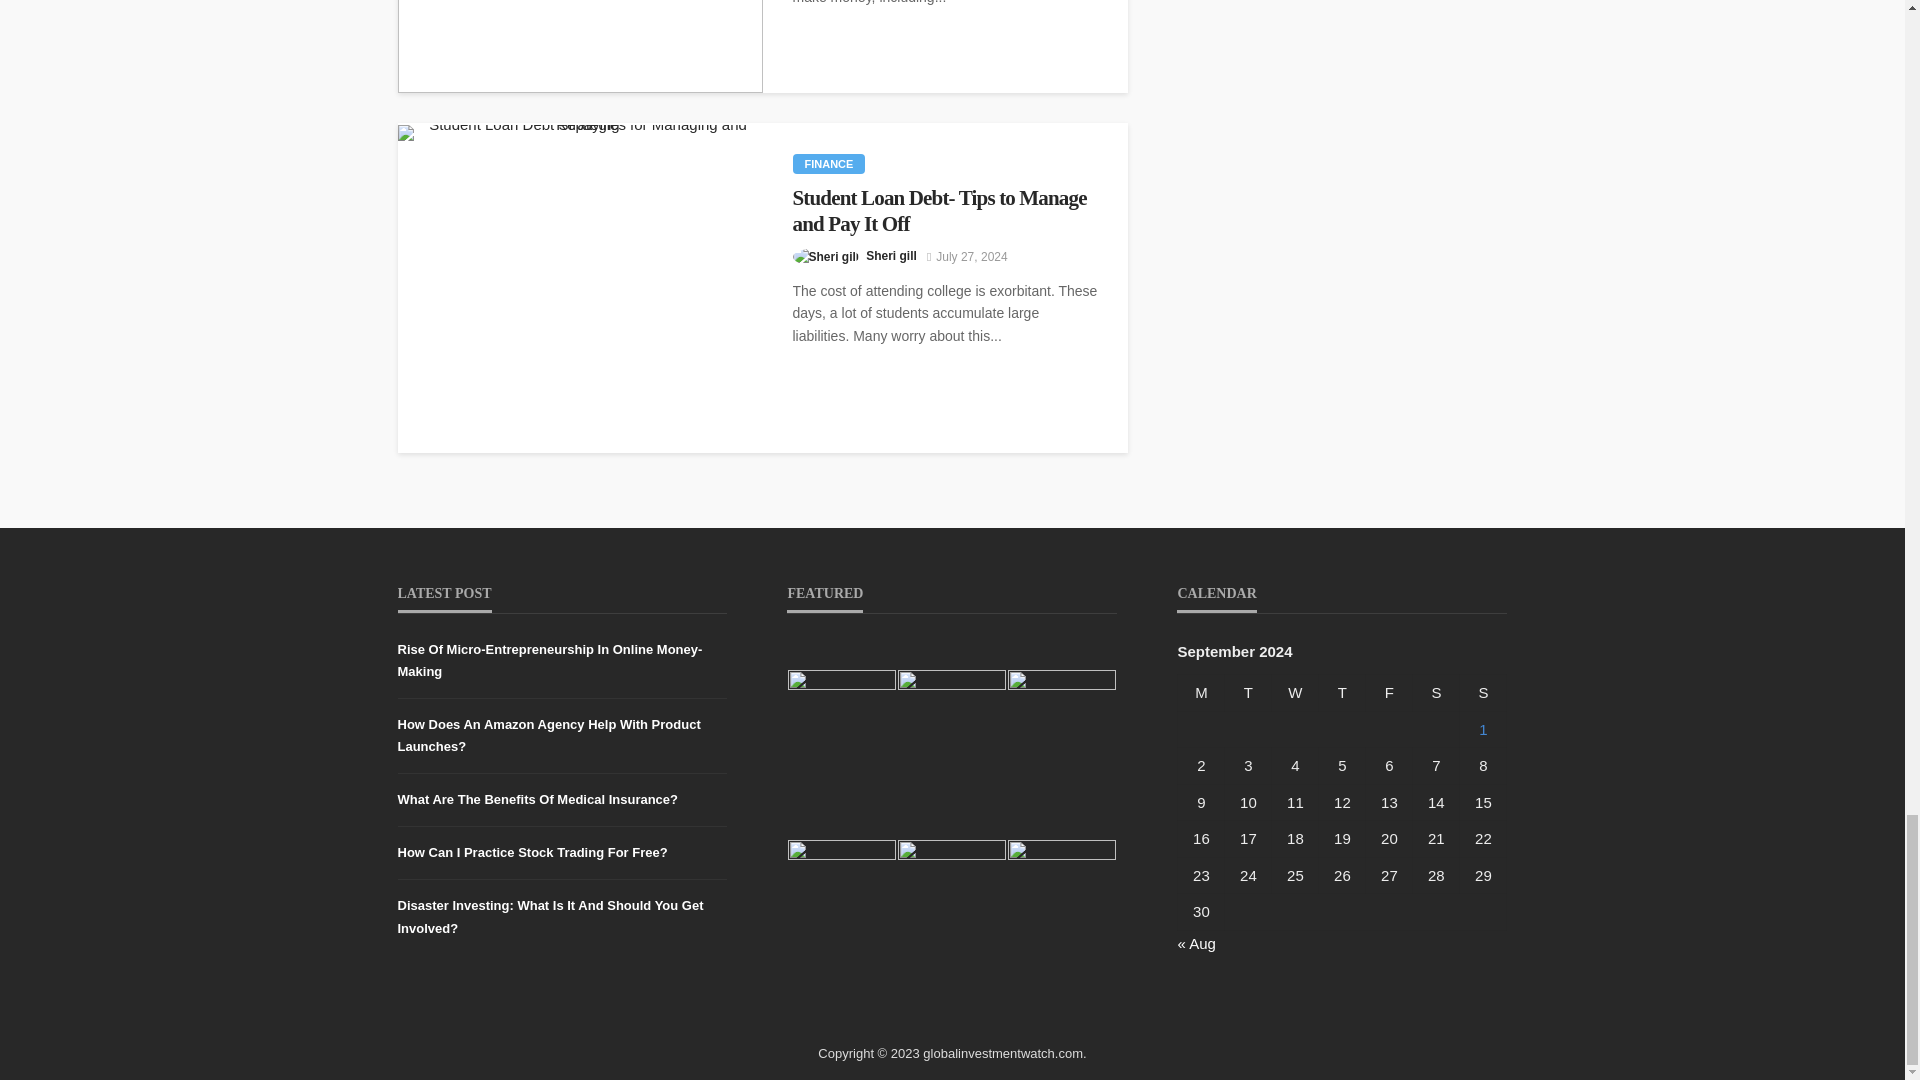 The height and width of the screenshot is (1080, 1920). What do you see at coordinates (580, 46) in the screenshot?
I see `Disaster Investing: What Is It and Should You Get Involved?` at bounding box center [580, 46].